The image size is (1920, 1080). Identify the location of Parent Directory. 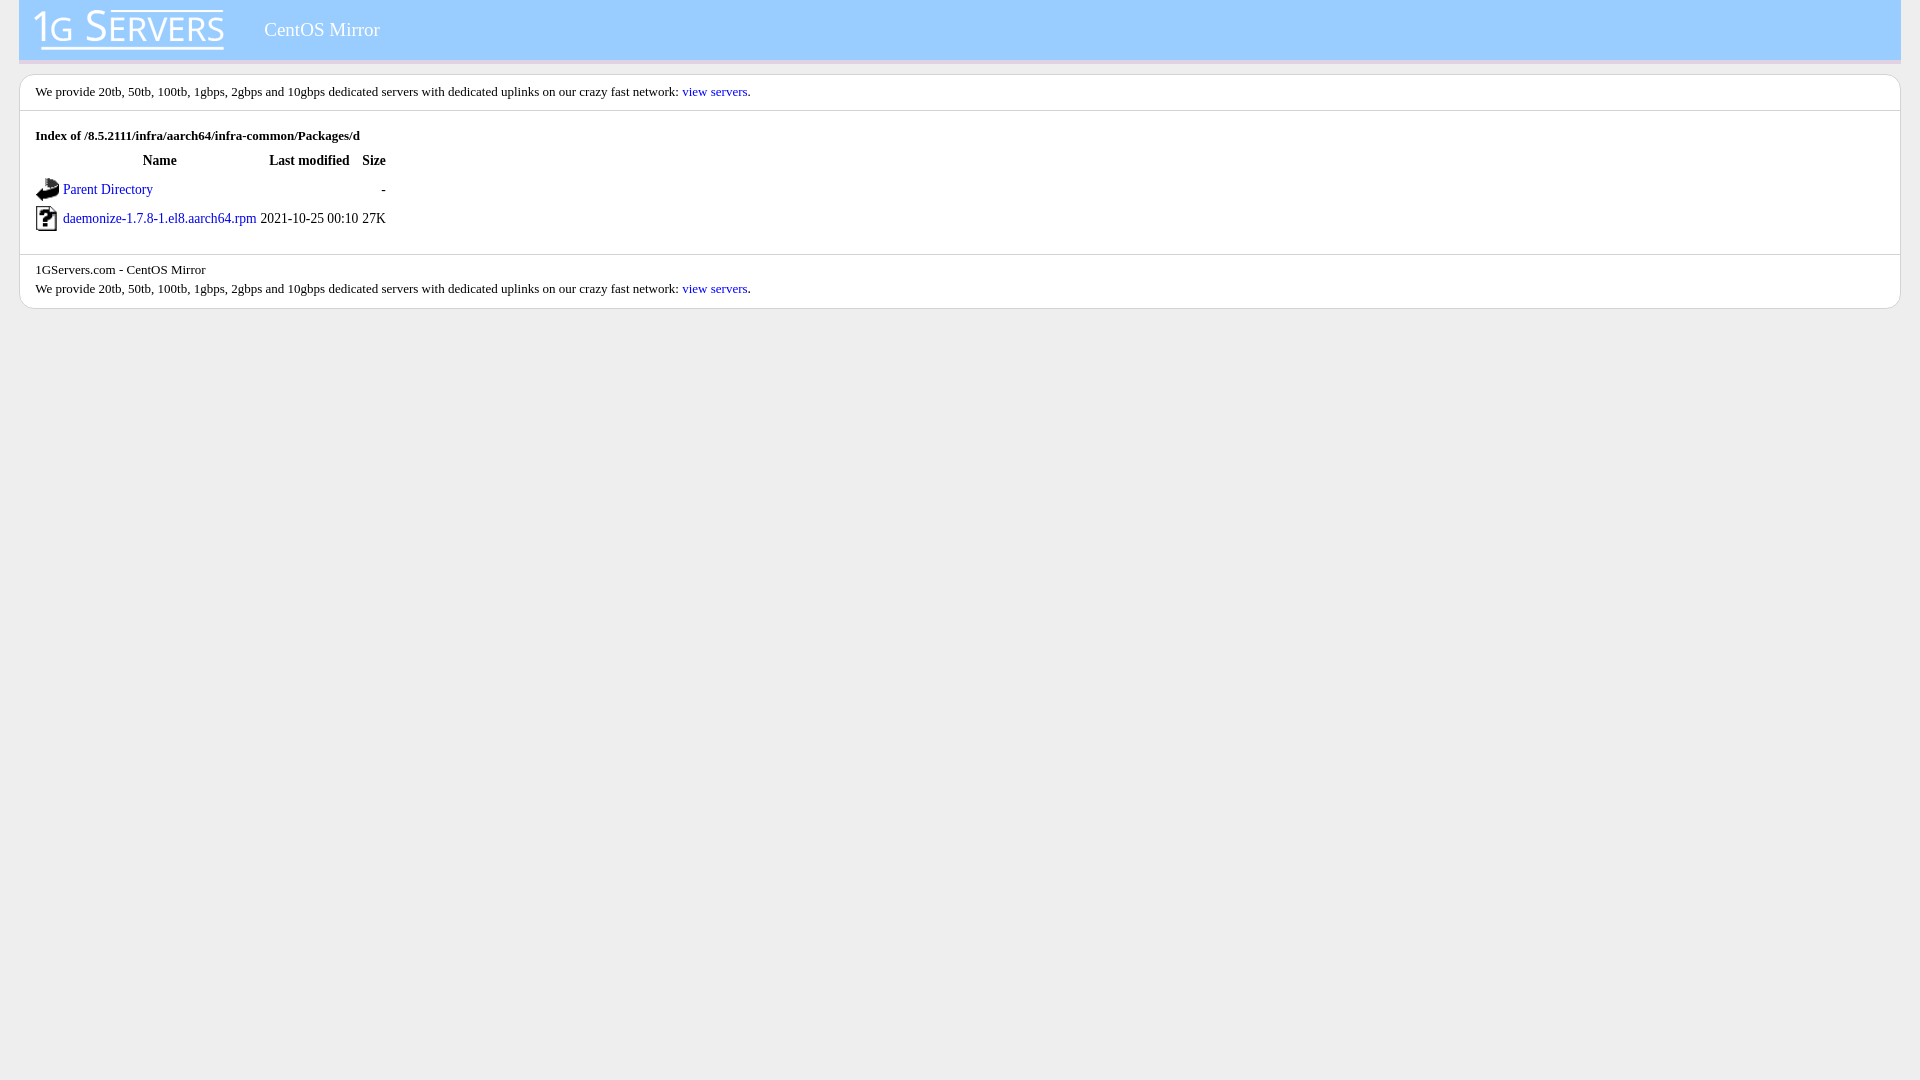
(108, 190).